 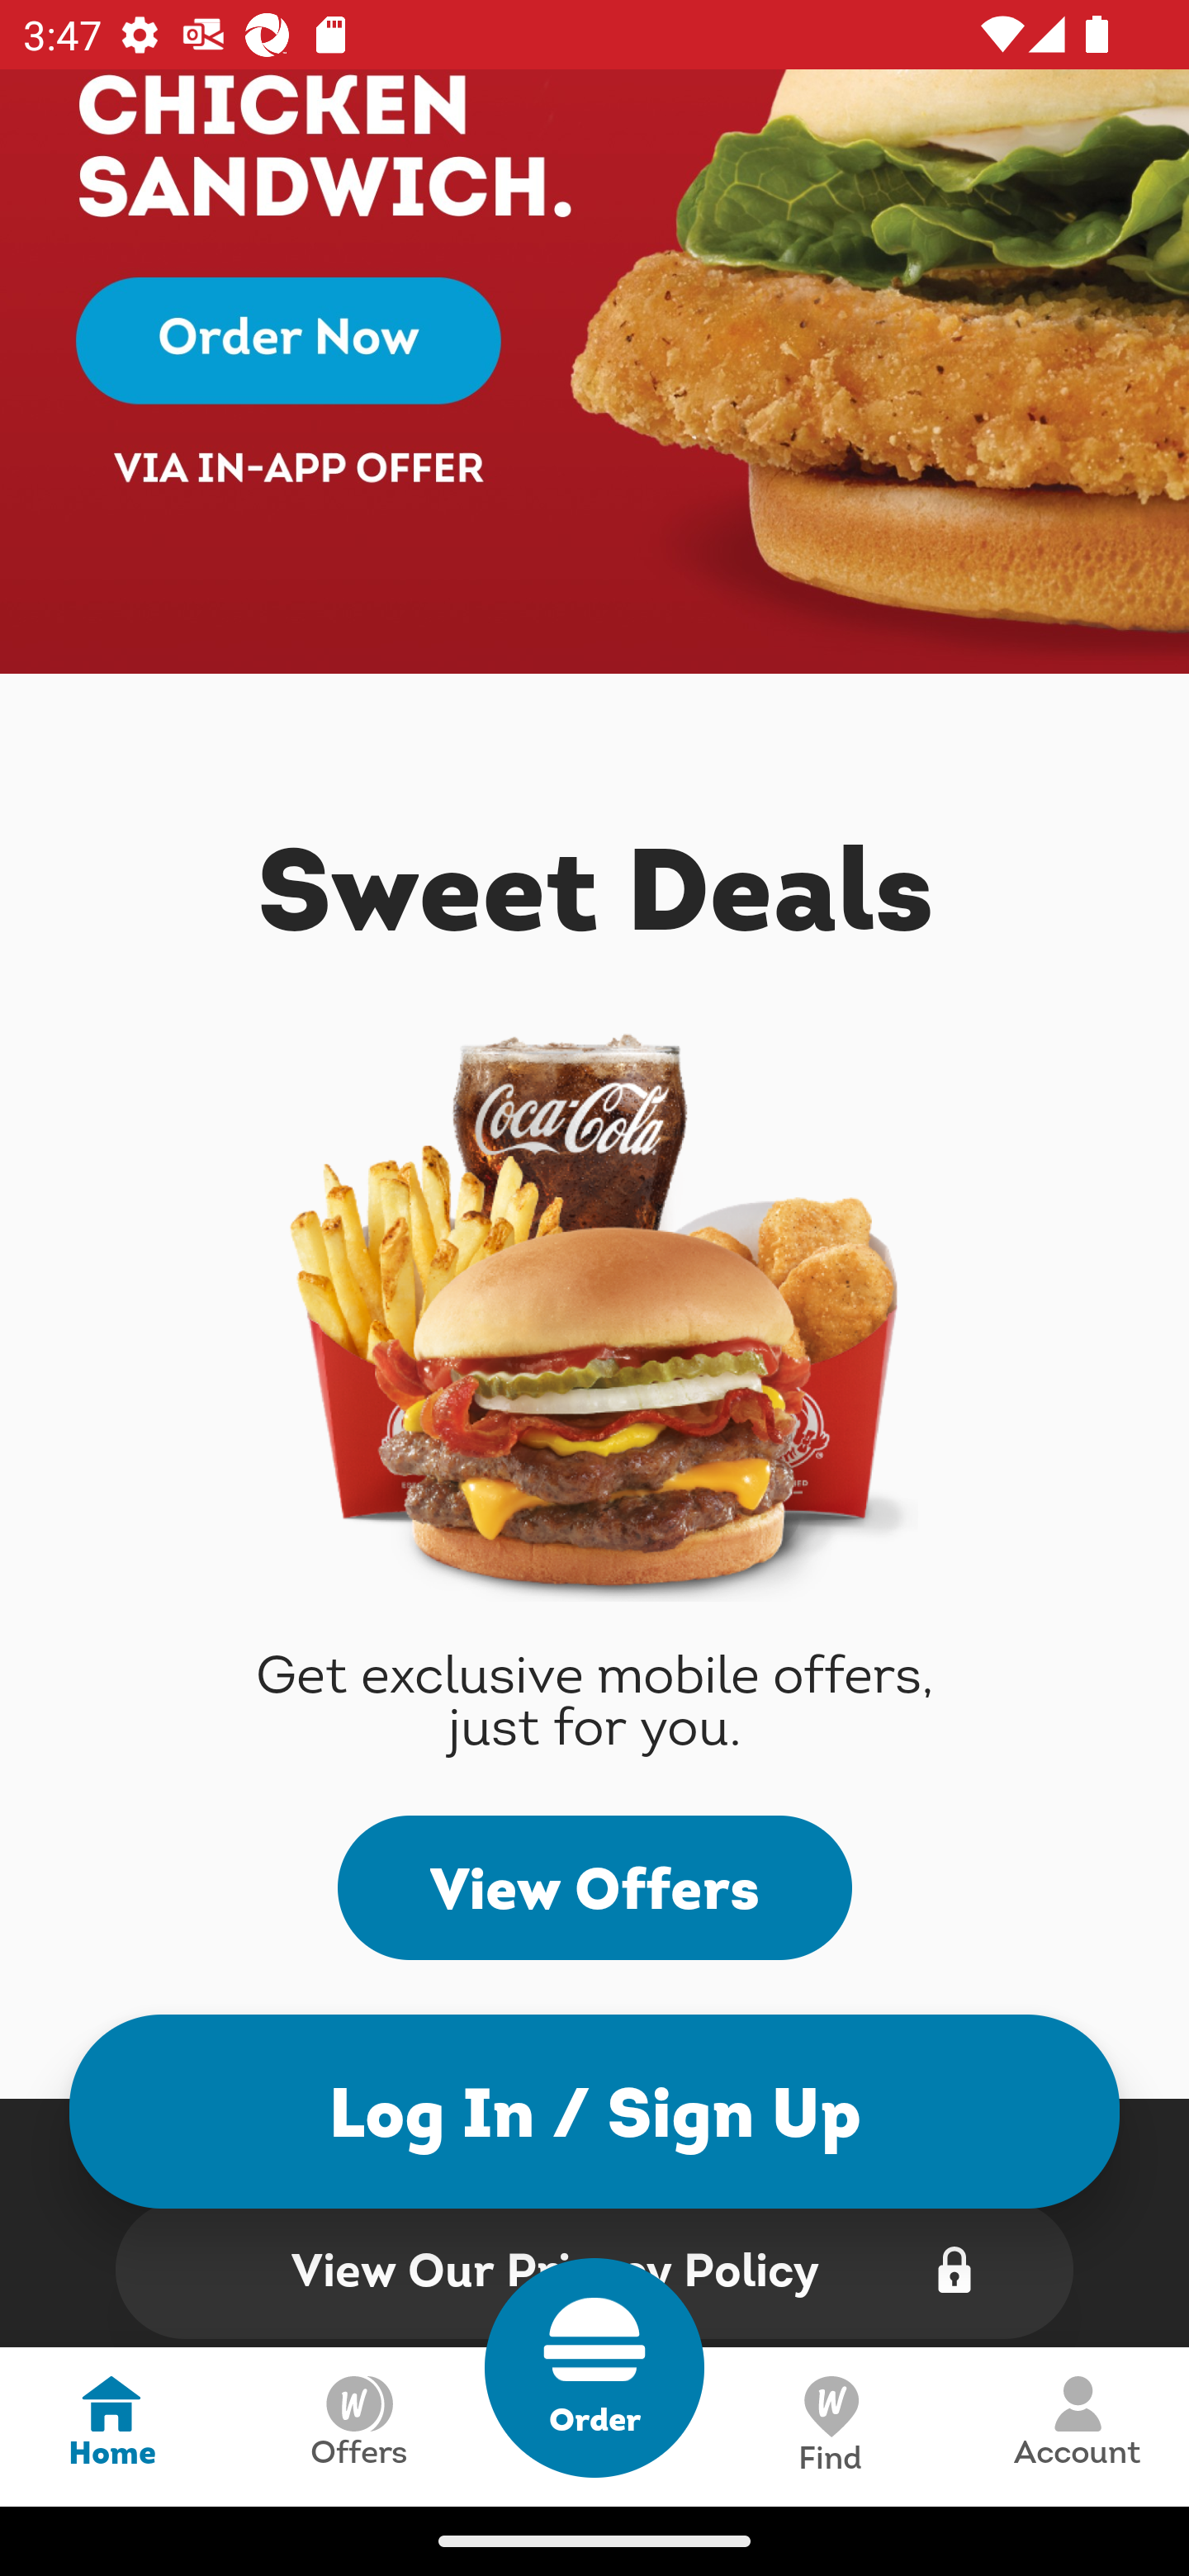 What do you see at coordinates (829, 2426) in the screenshot?
I see `Scan,4 of 5 Find Find` at bounding box center [829, 2426].